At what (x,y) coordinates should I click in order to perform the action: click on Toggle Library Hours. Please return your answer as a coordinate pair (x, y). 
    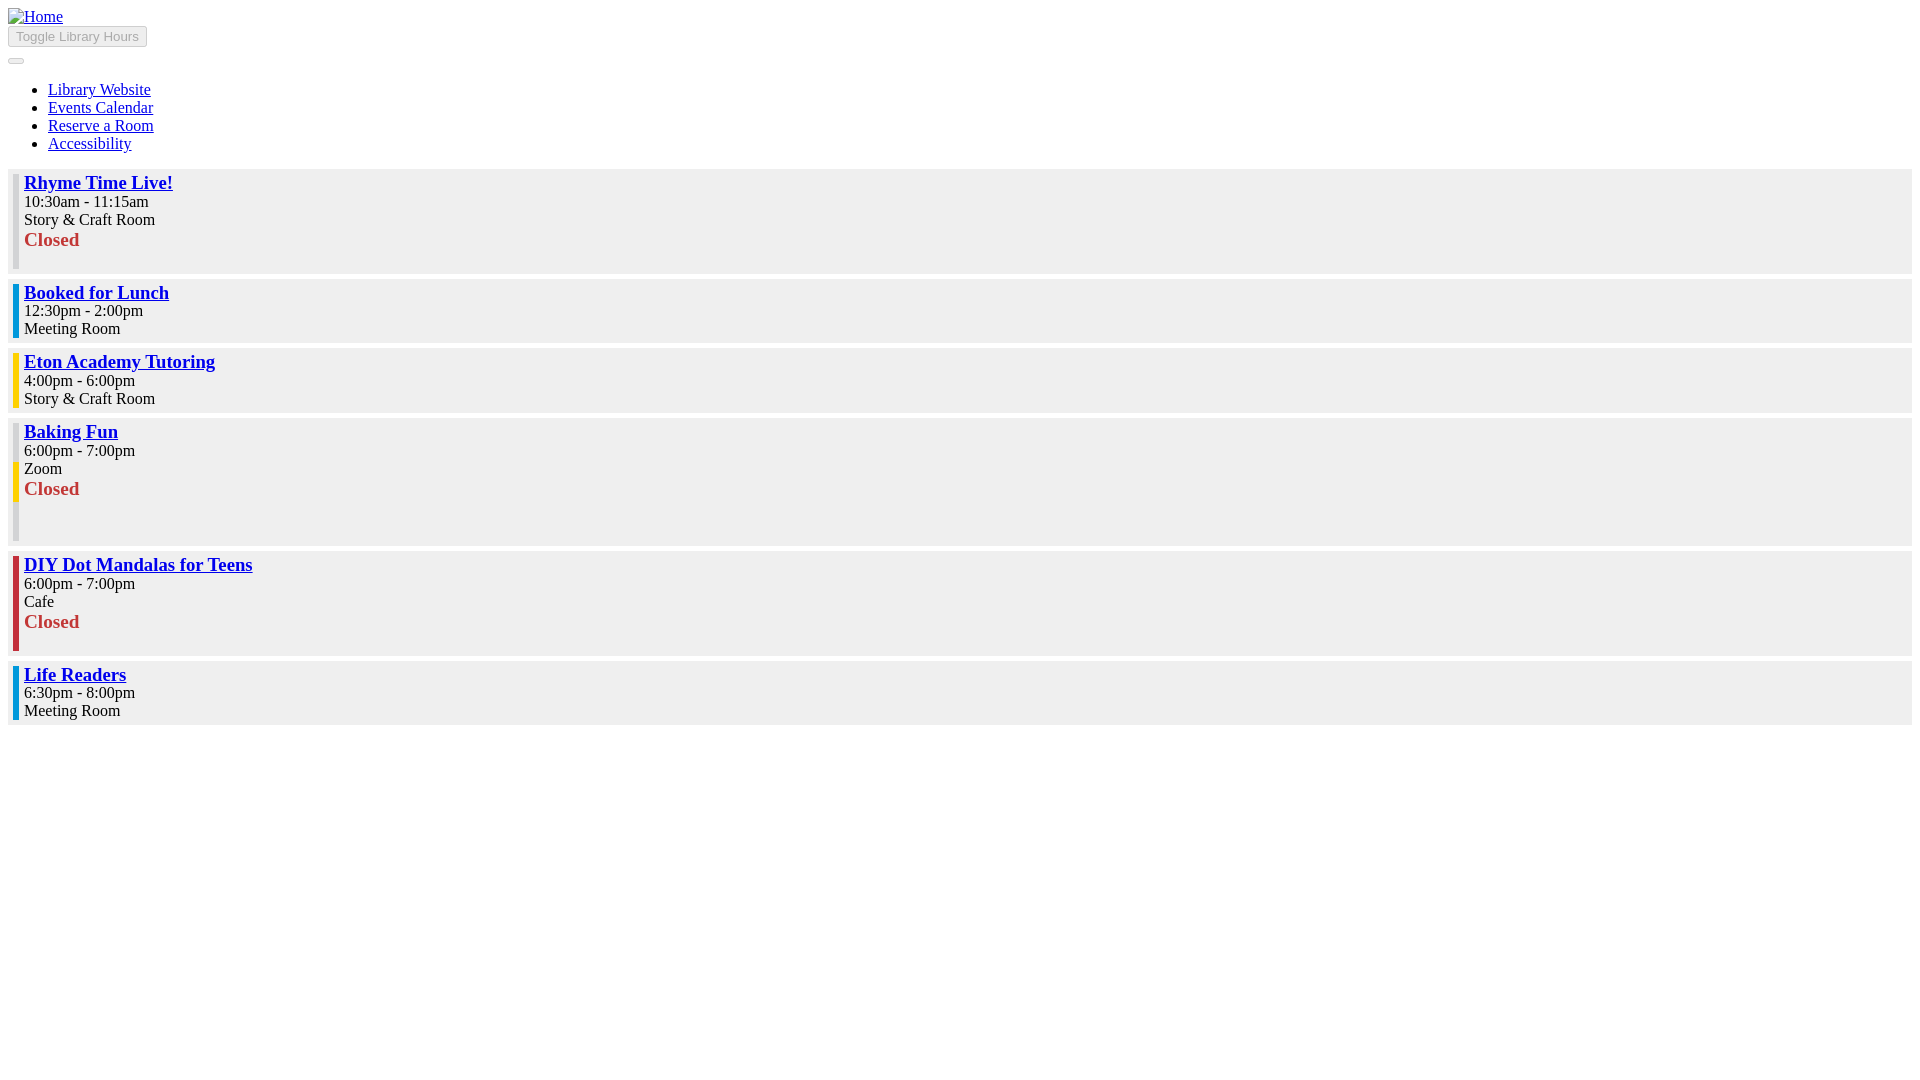
    Looking at the image, I should click on (77, 36).